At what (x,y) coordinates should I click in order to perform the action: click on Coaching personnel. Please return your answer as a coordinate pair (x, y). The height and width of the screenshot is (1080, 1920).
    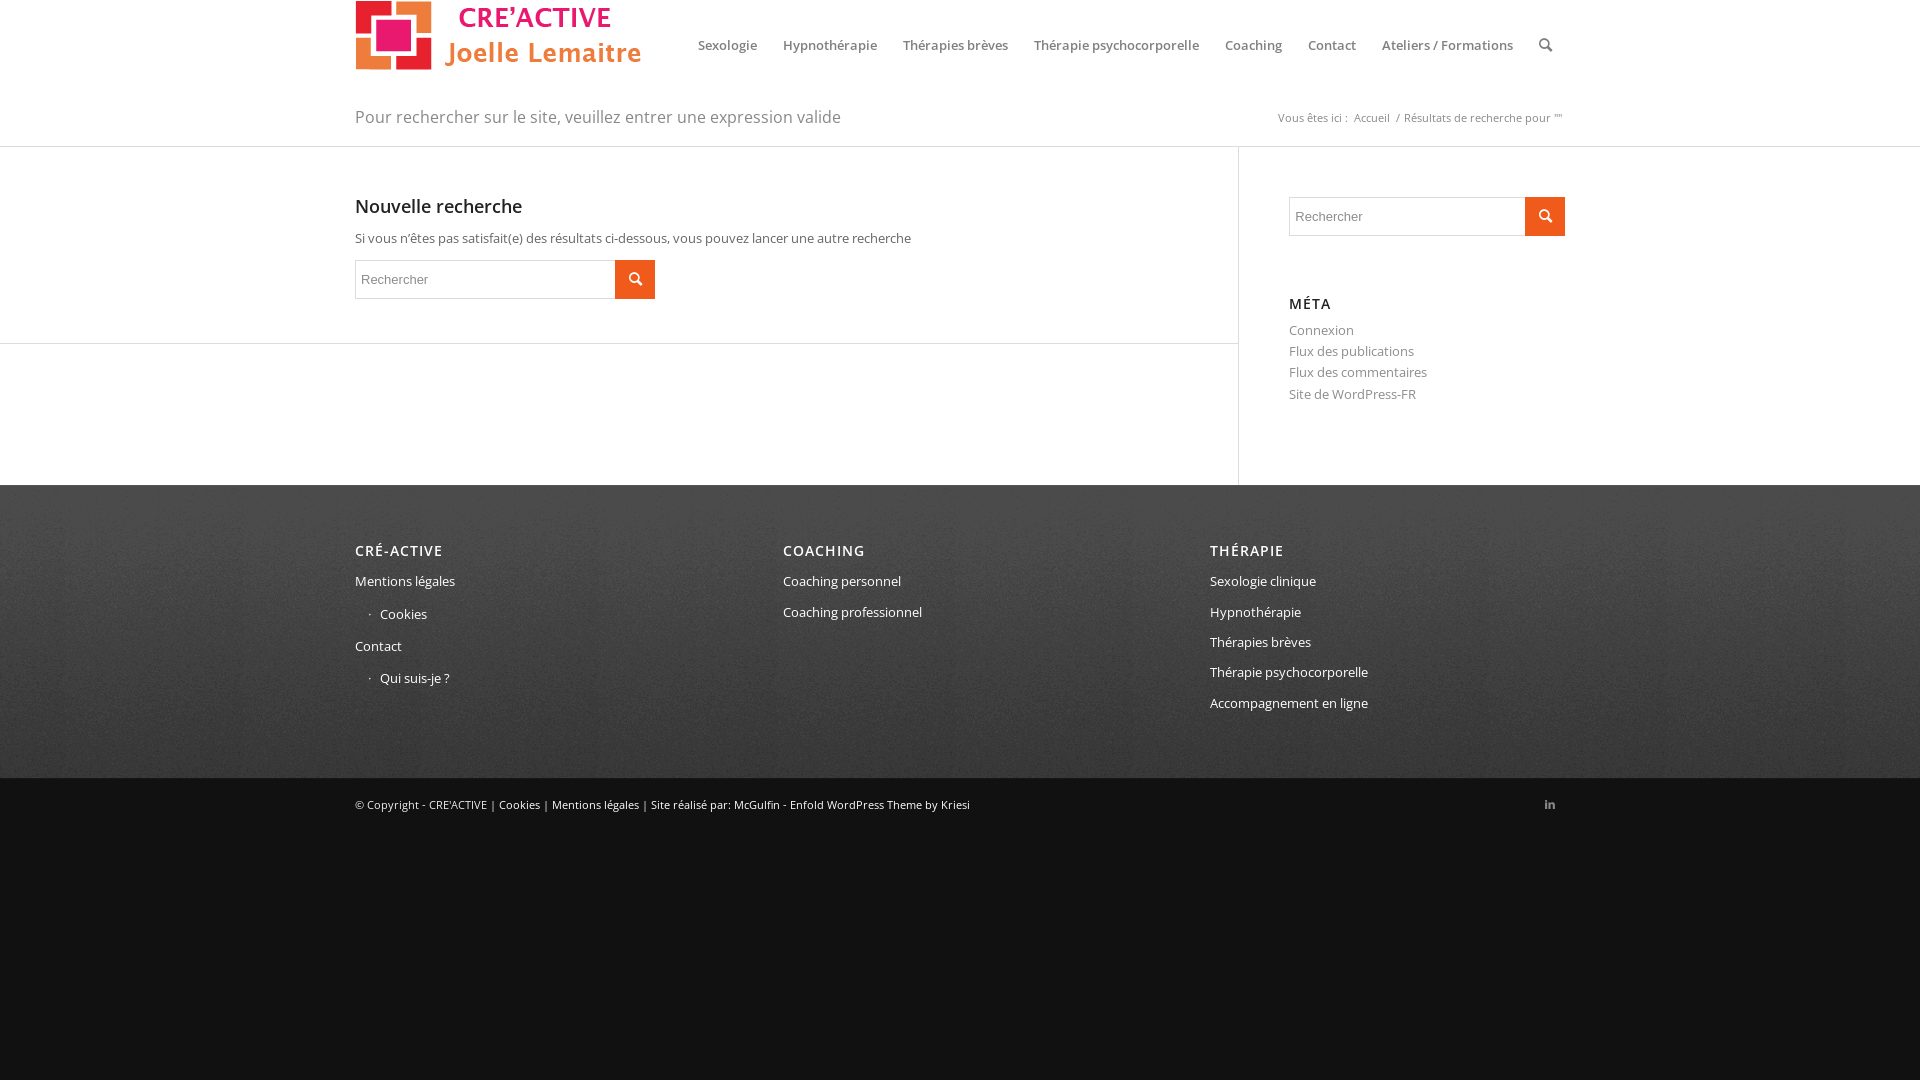
    Looking at the image, I should click on (960, 582).